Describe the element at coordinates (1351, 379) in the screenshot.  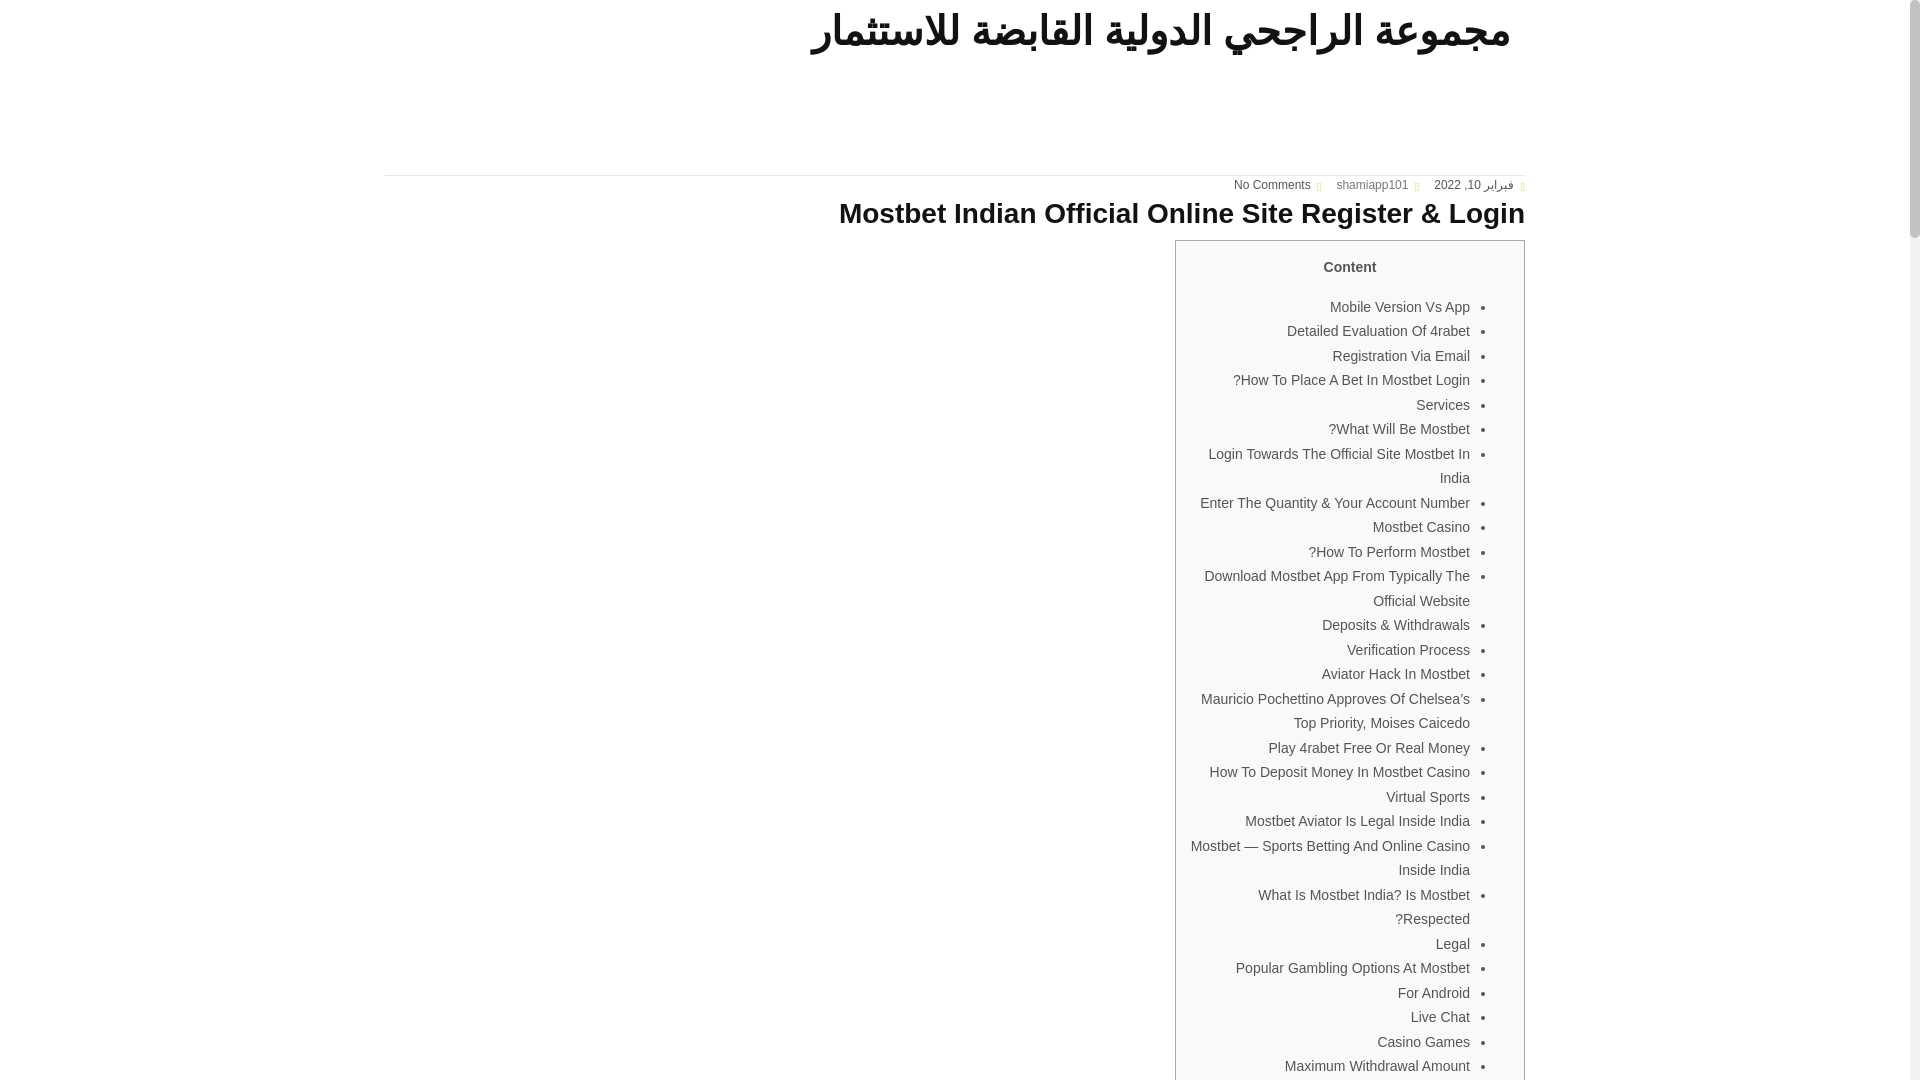
I see `How To Place A Bet In Mostbet Login?` at that location.